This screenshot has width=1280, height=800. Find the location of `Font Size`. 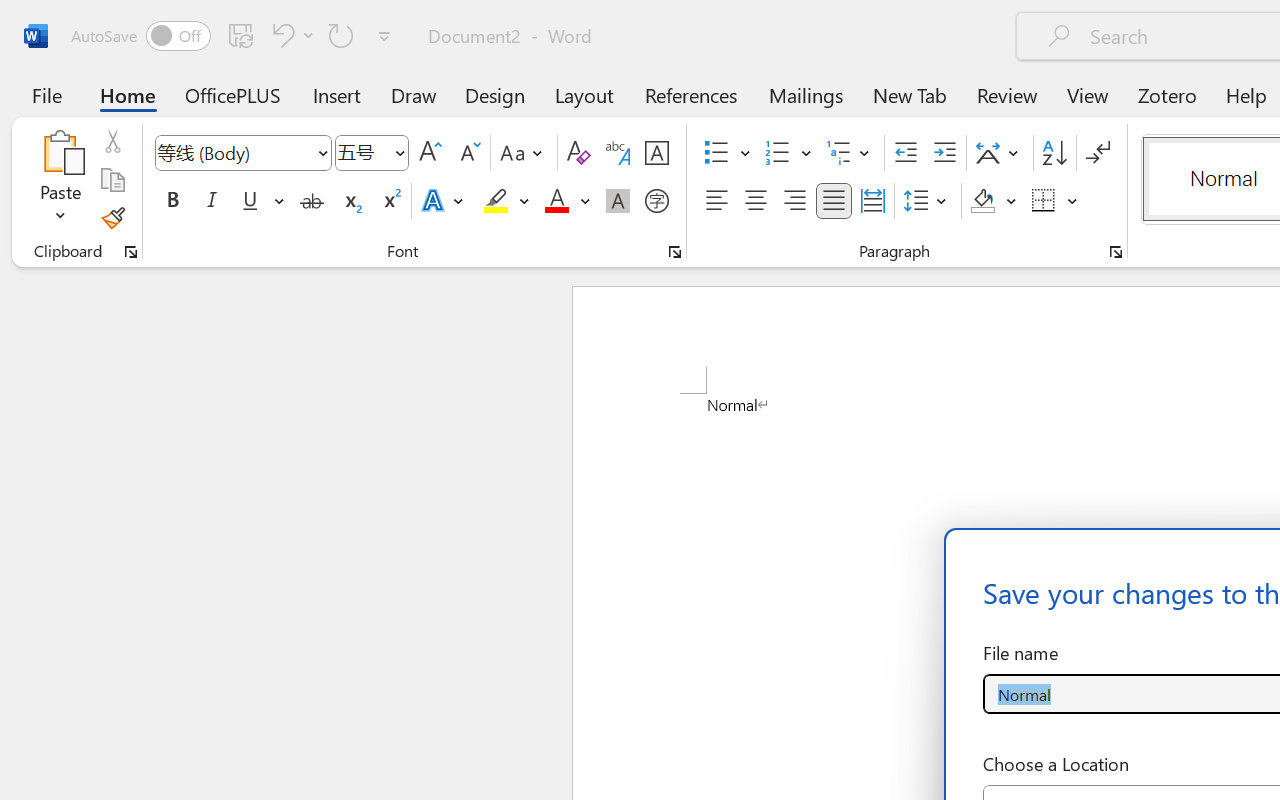

Font Size is located at coordinates (372, 153).